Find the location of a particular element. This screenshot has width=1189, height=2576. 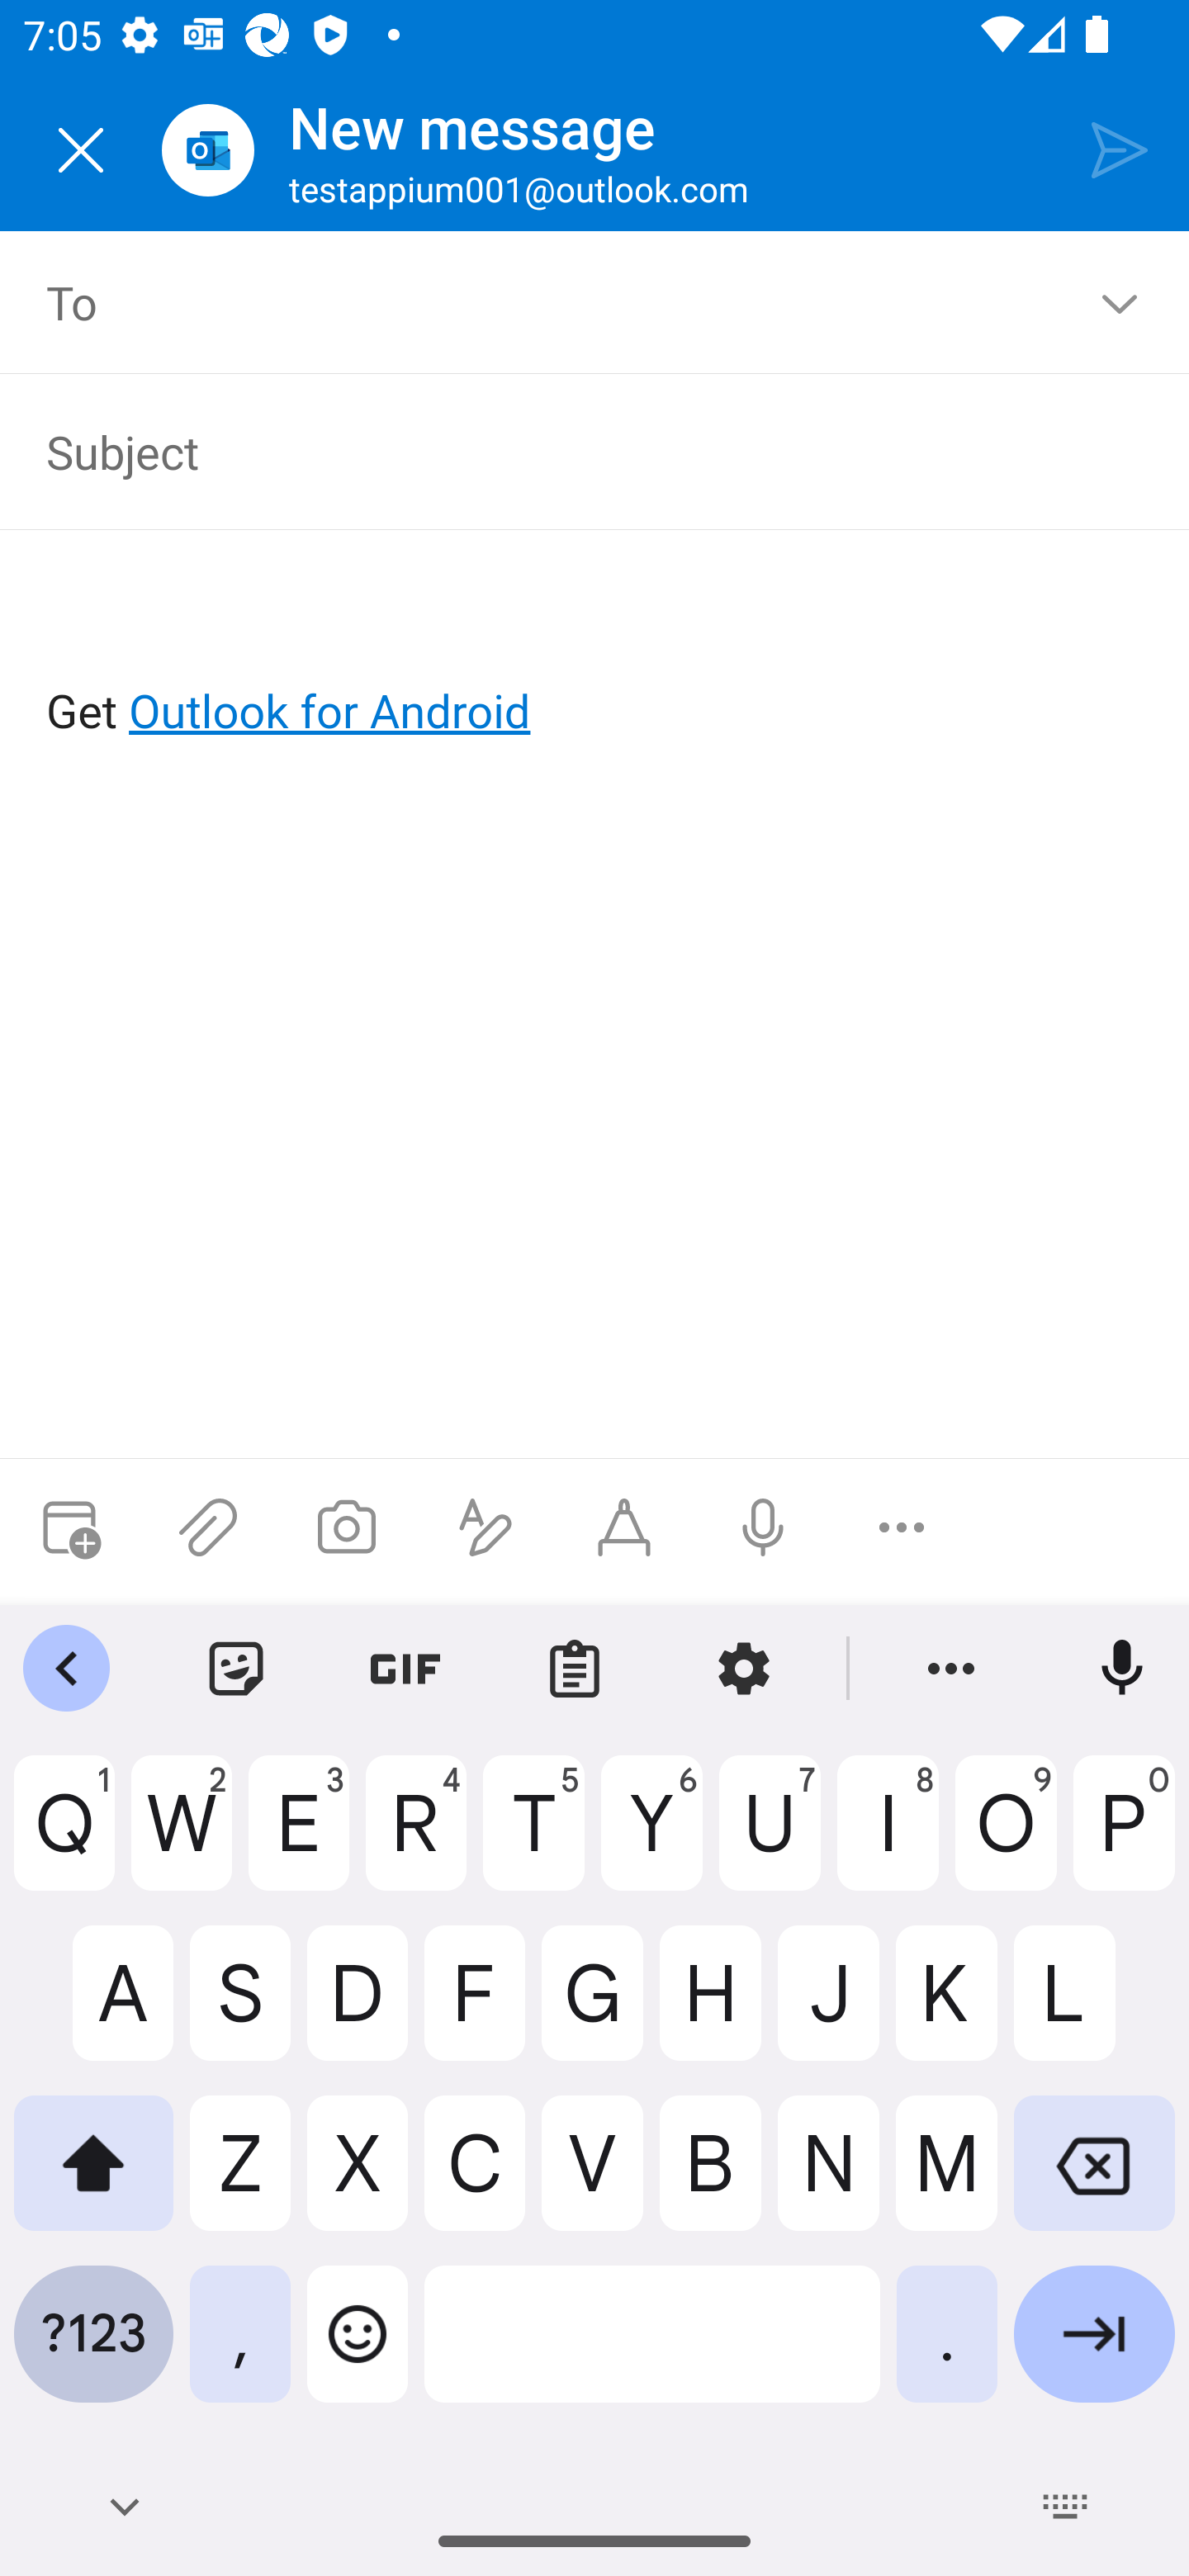



Get Outlook for Android is located at coordinates (596, 657).